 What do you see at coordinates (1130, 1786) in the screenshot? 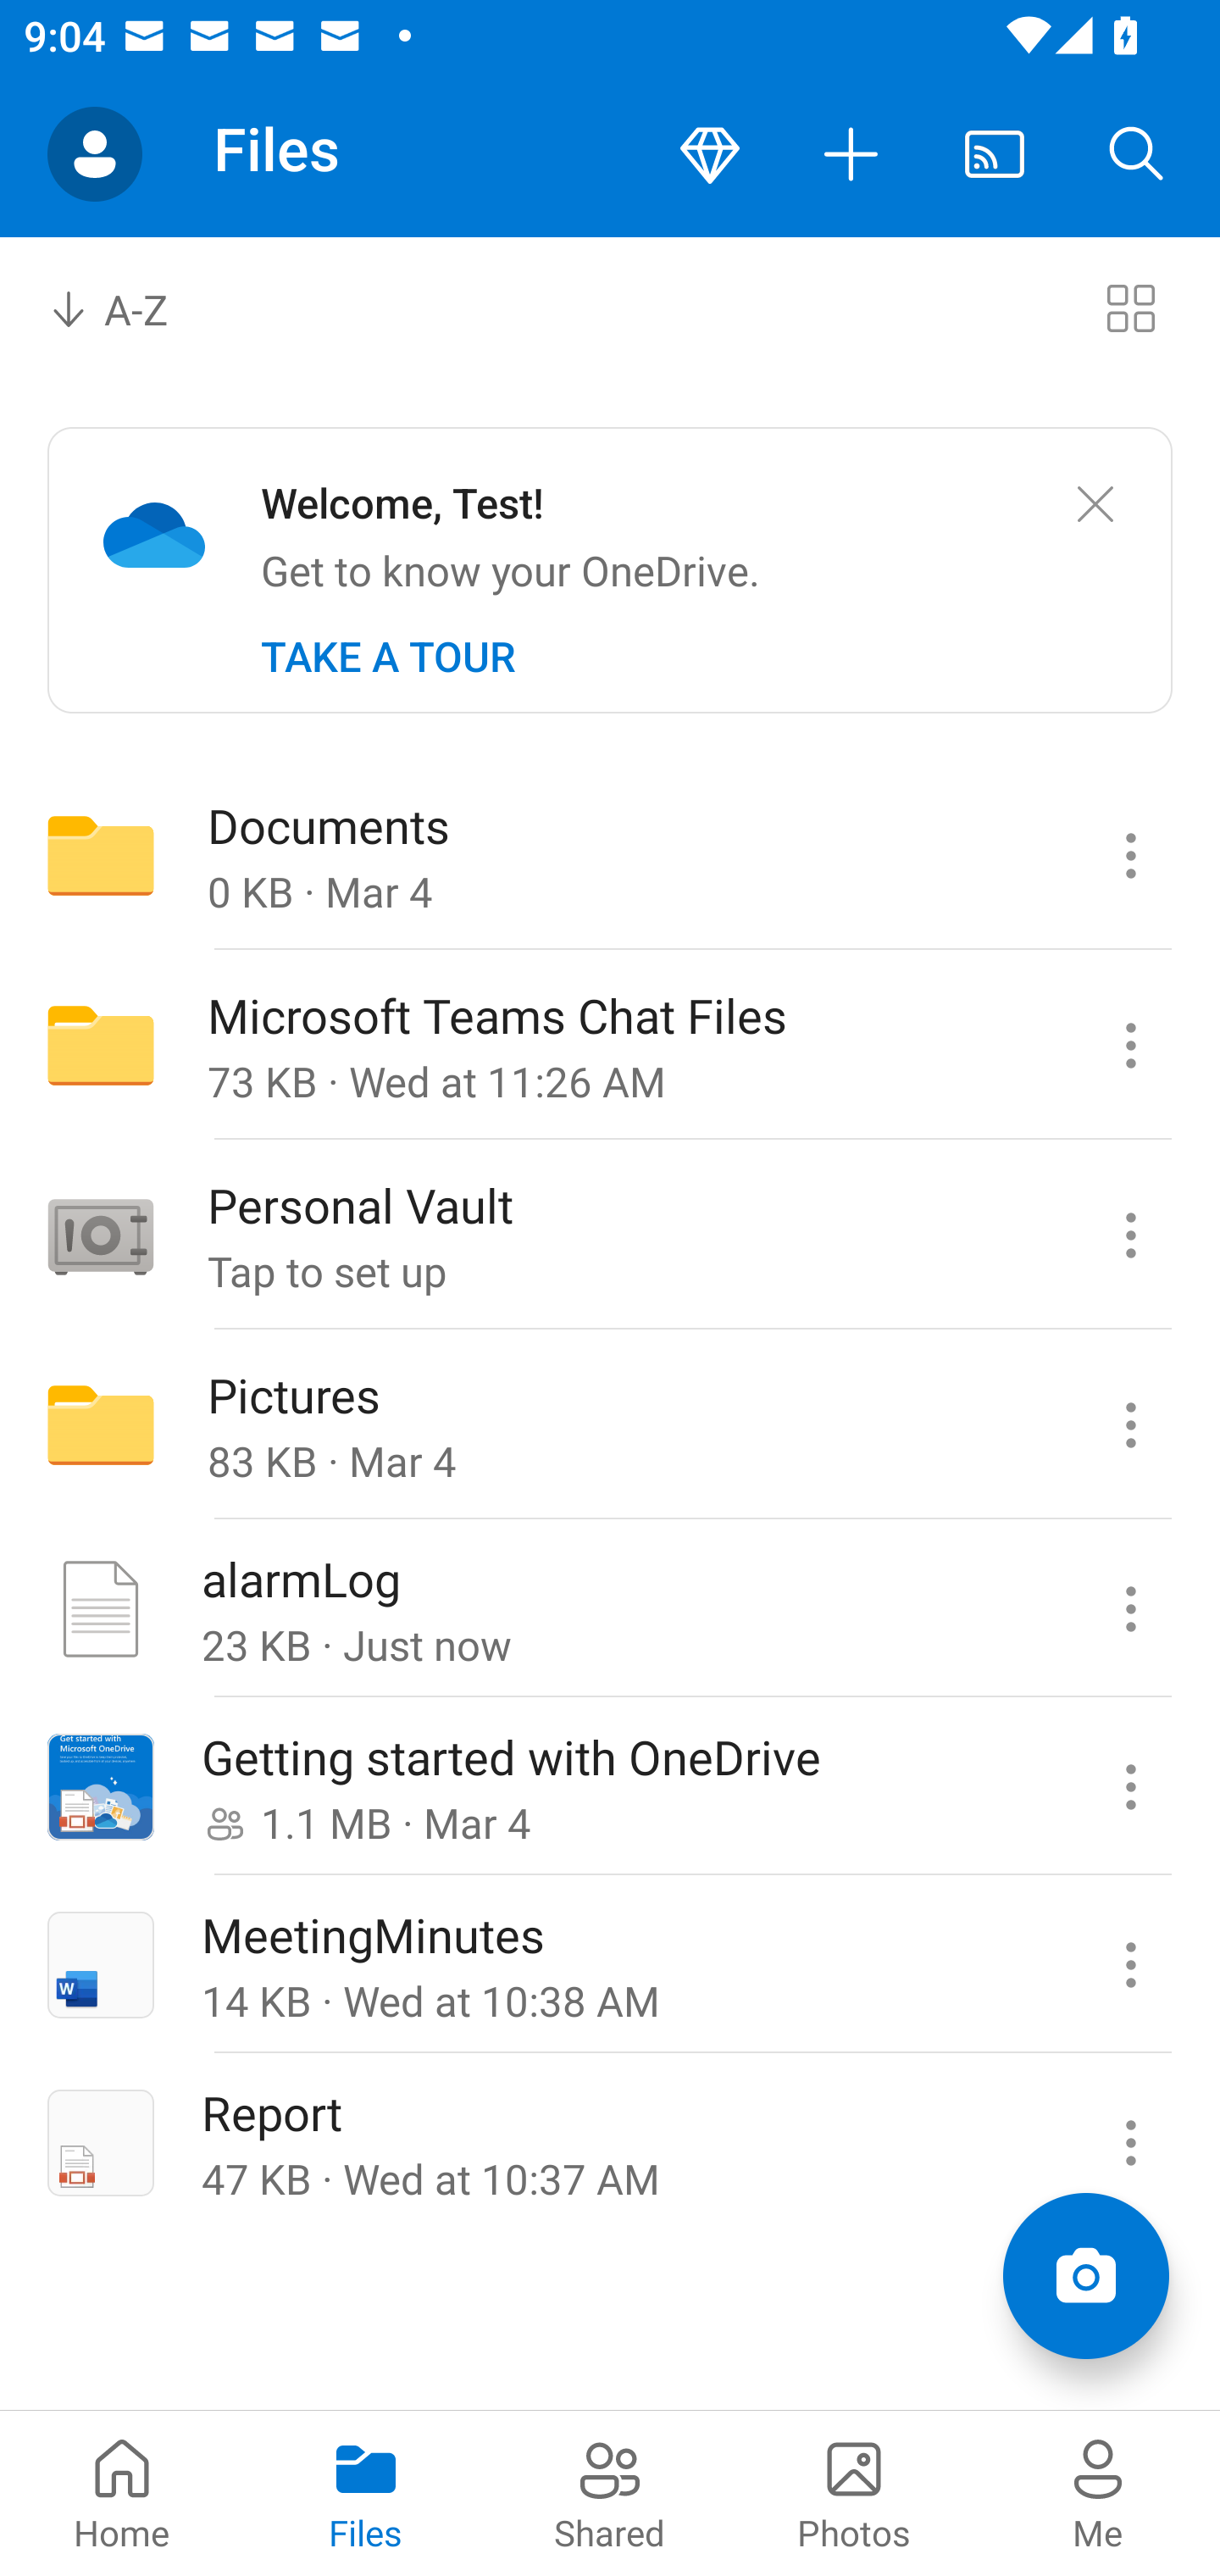
I see `Getting started with OneDrive commands` at bounding box center [1130, 1786].